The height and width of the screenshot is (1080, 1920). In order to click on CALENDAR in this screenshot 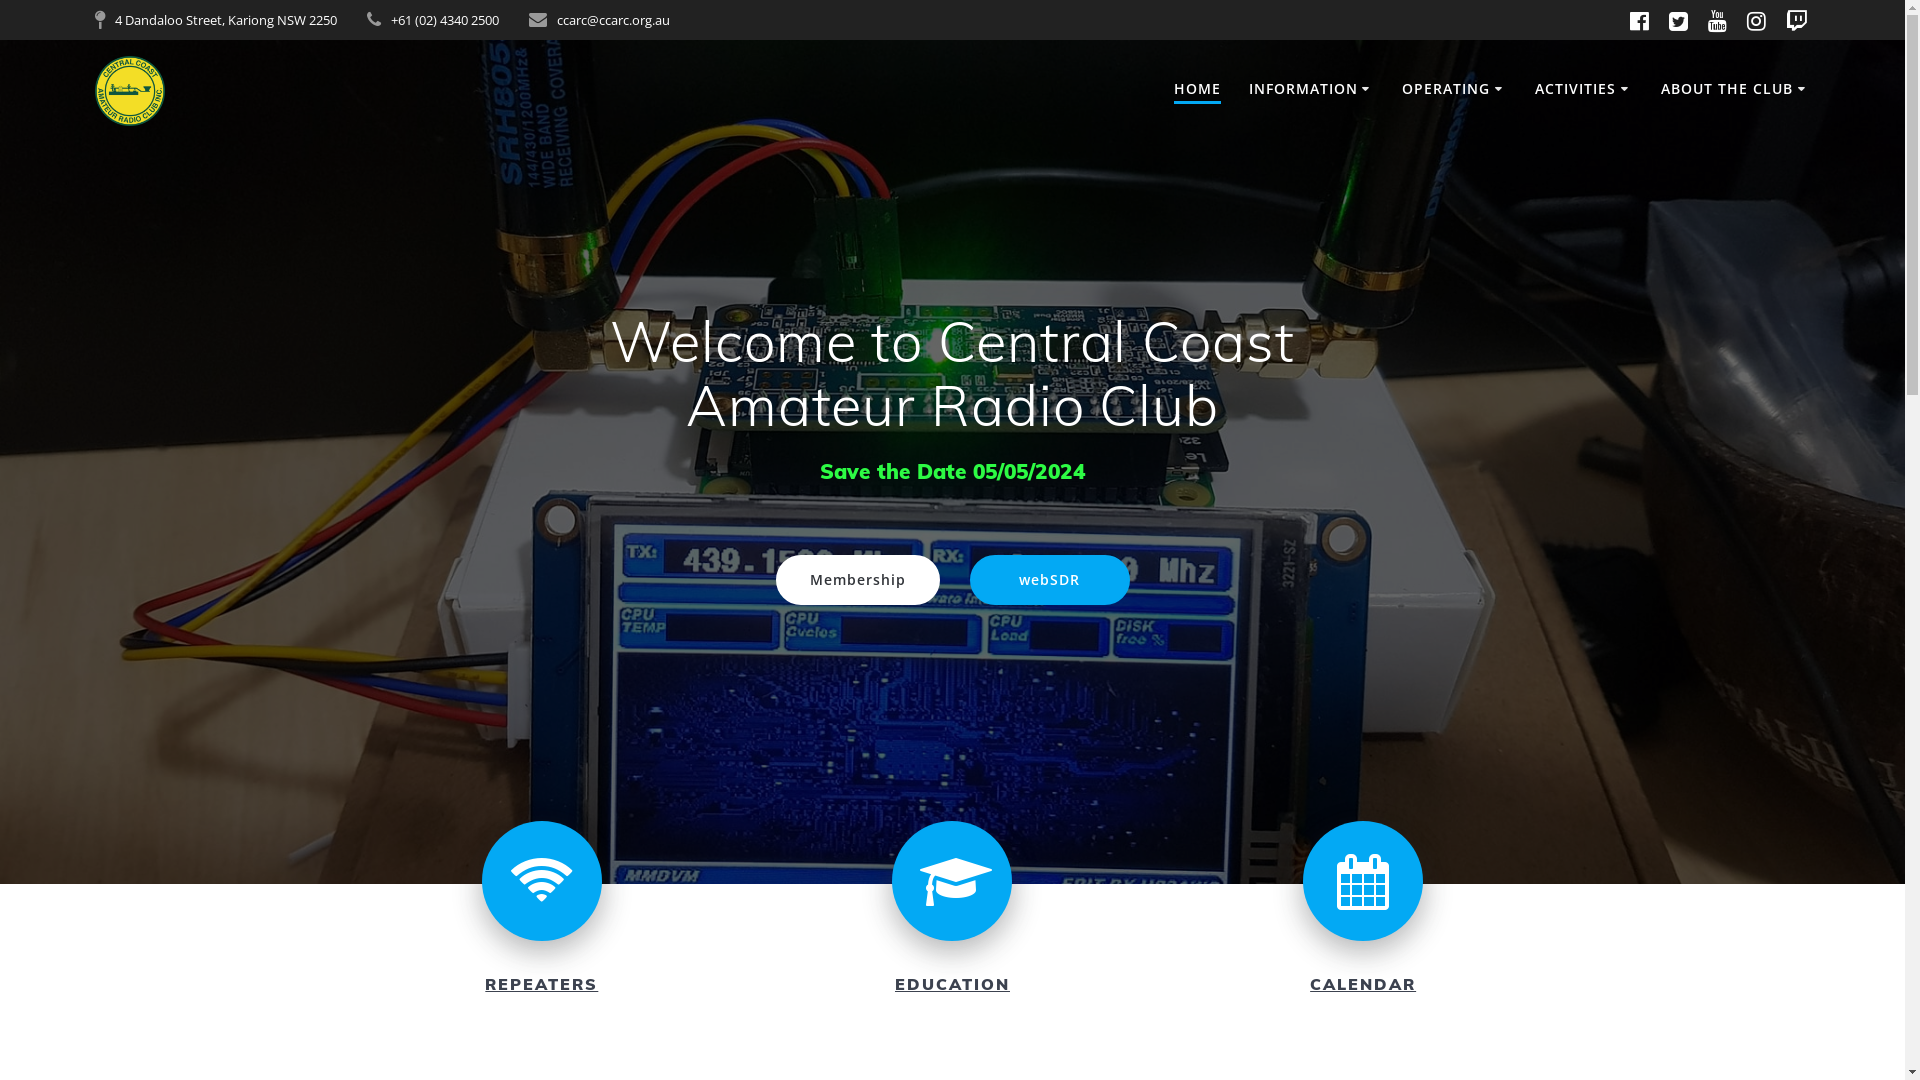, I will do `click(1363, 984)`.